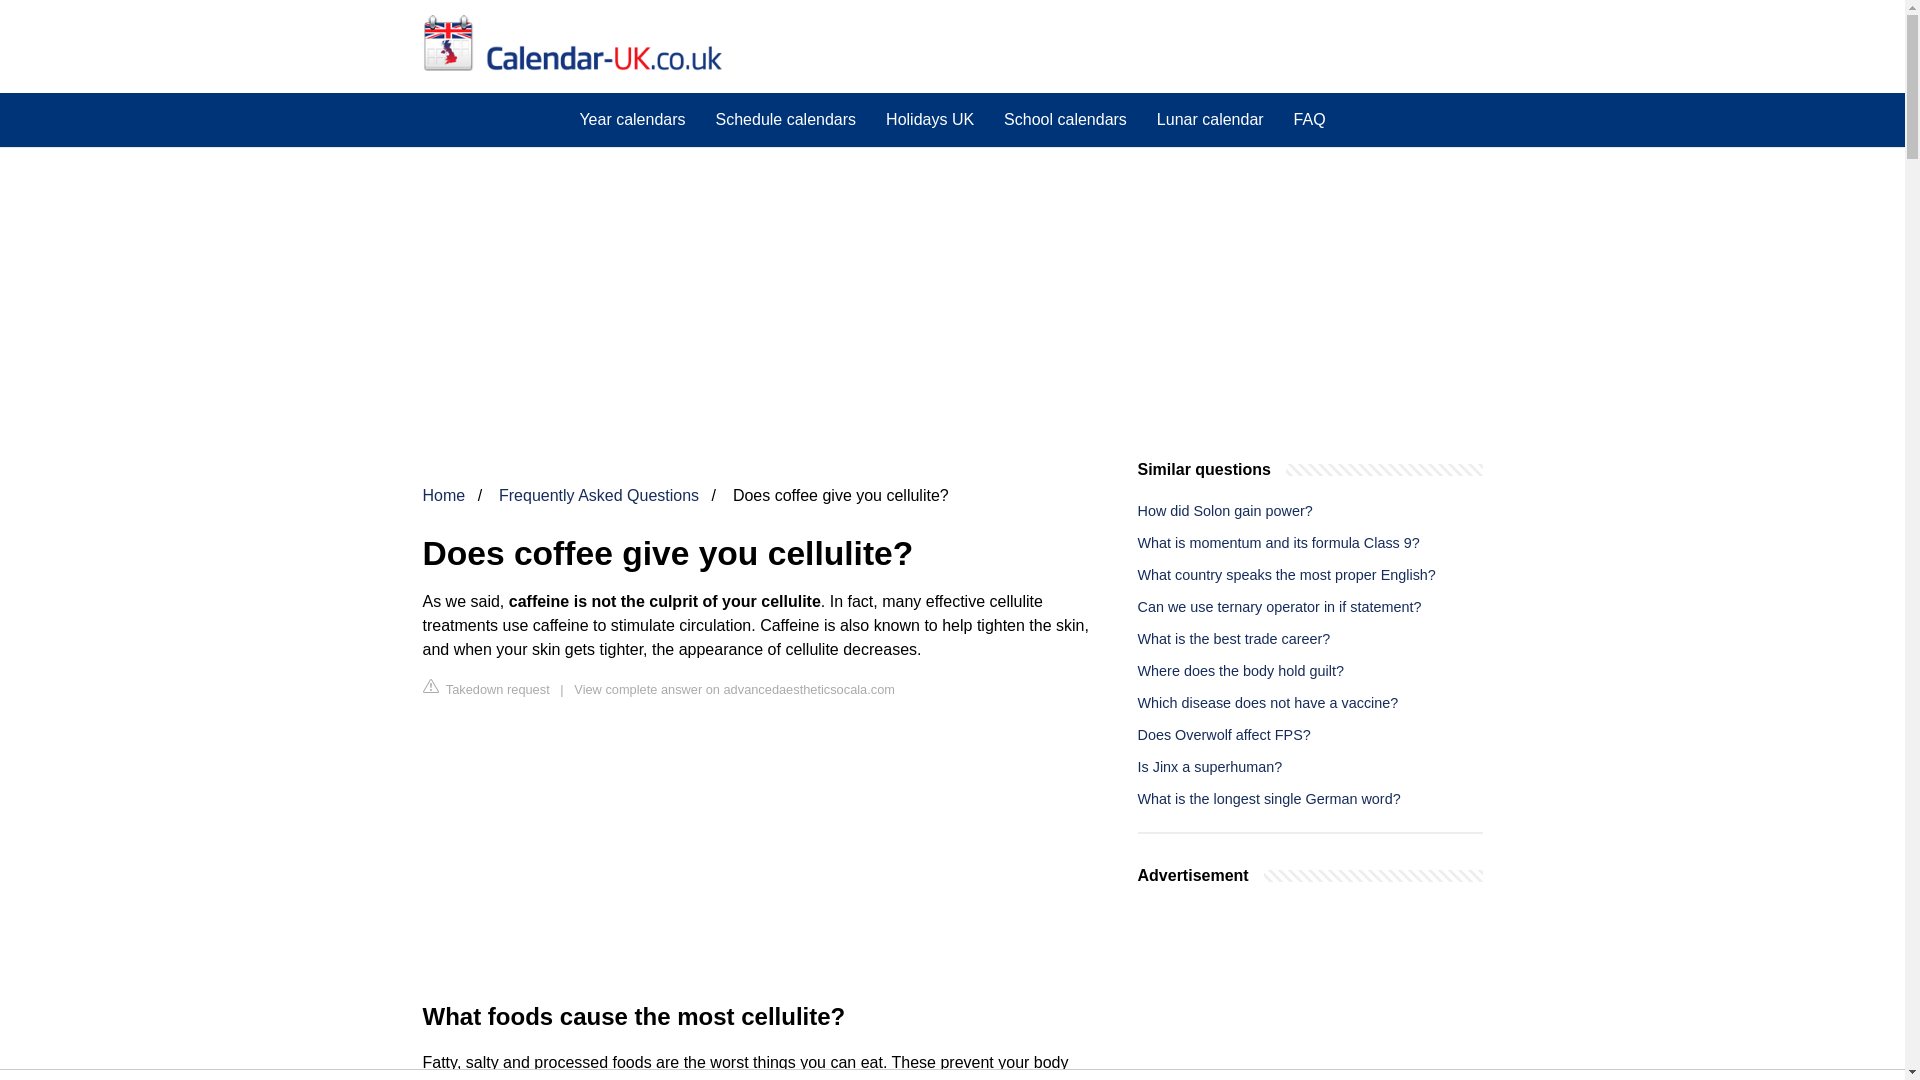 This screenshot has width=1920, height=1080. Describe the element at coordinates (632, 119) in the screenshot. I see `Year calendars` at that location.